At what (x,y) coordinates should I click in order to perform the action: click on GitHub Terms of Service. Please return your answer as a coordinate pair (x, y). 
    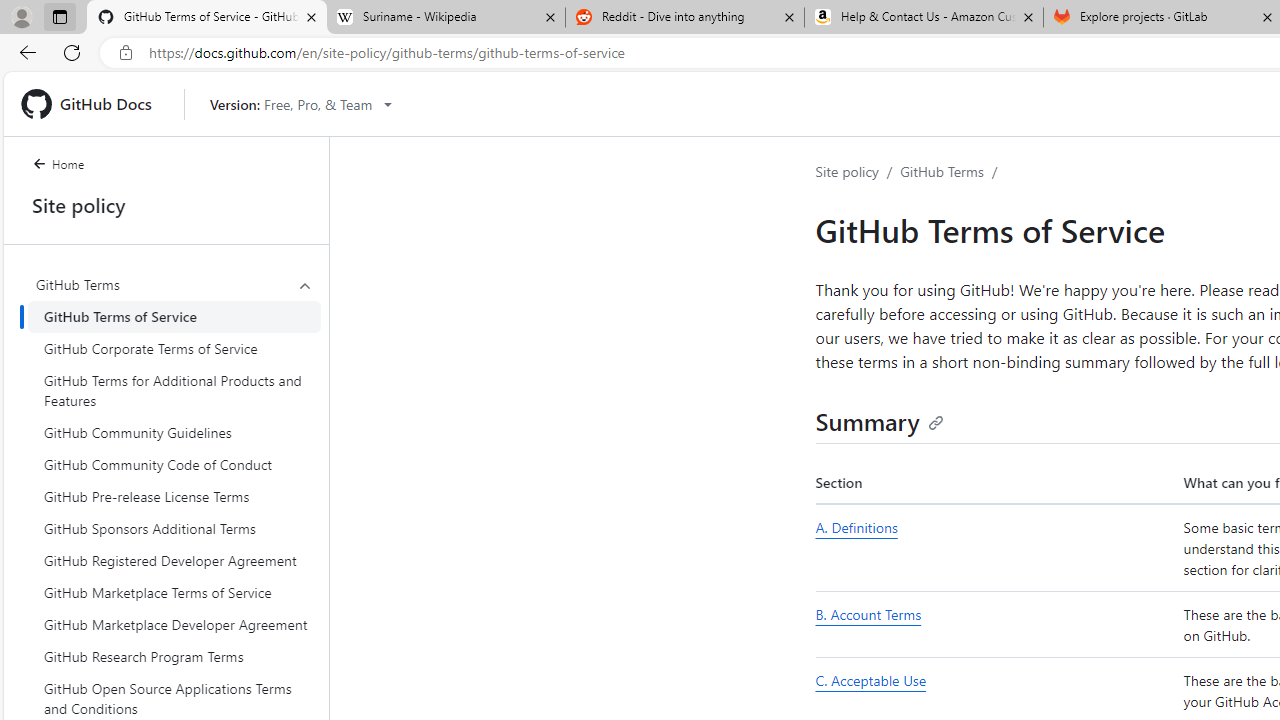
    Looking at the image, I should click on (174, 316).